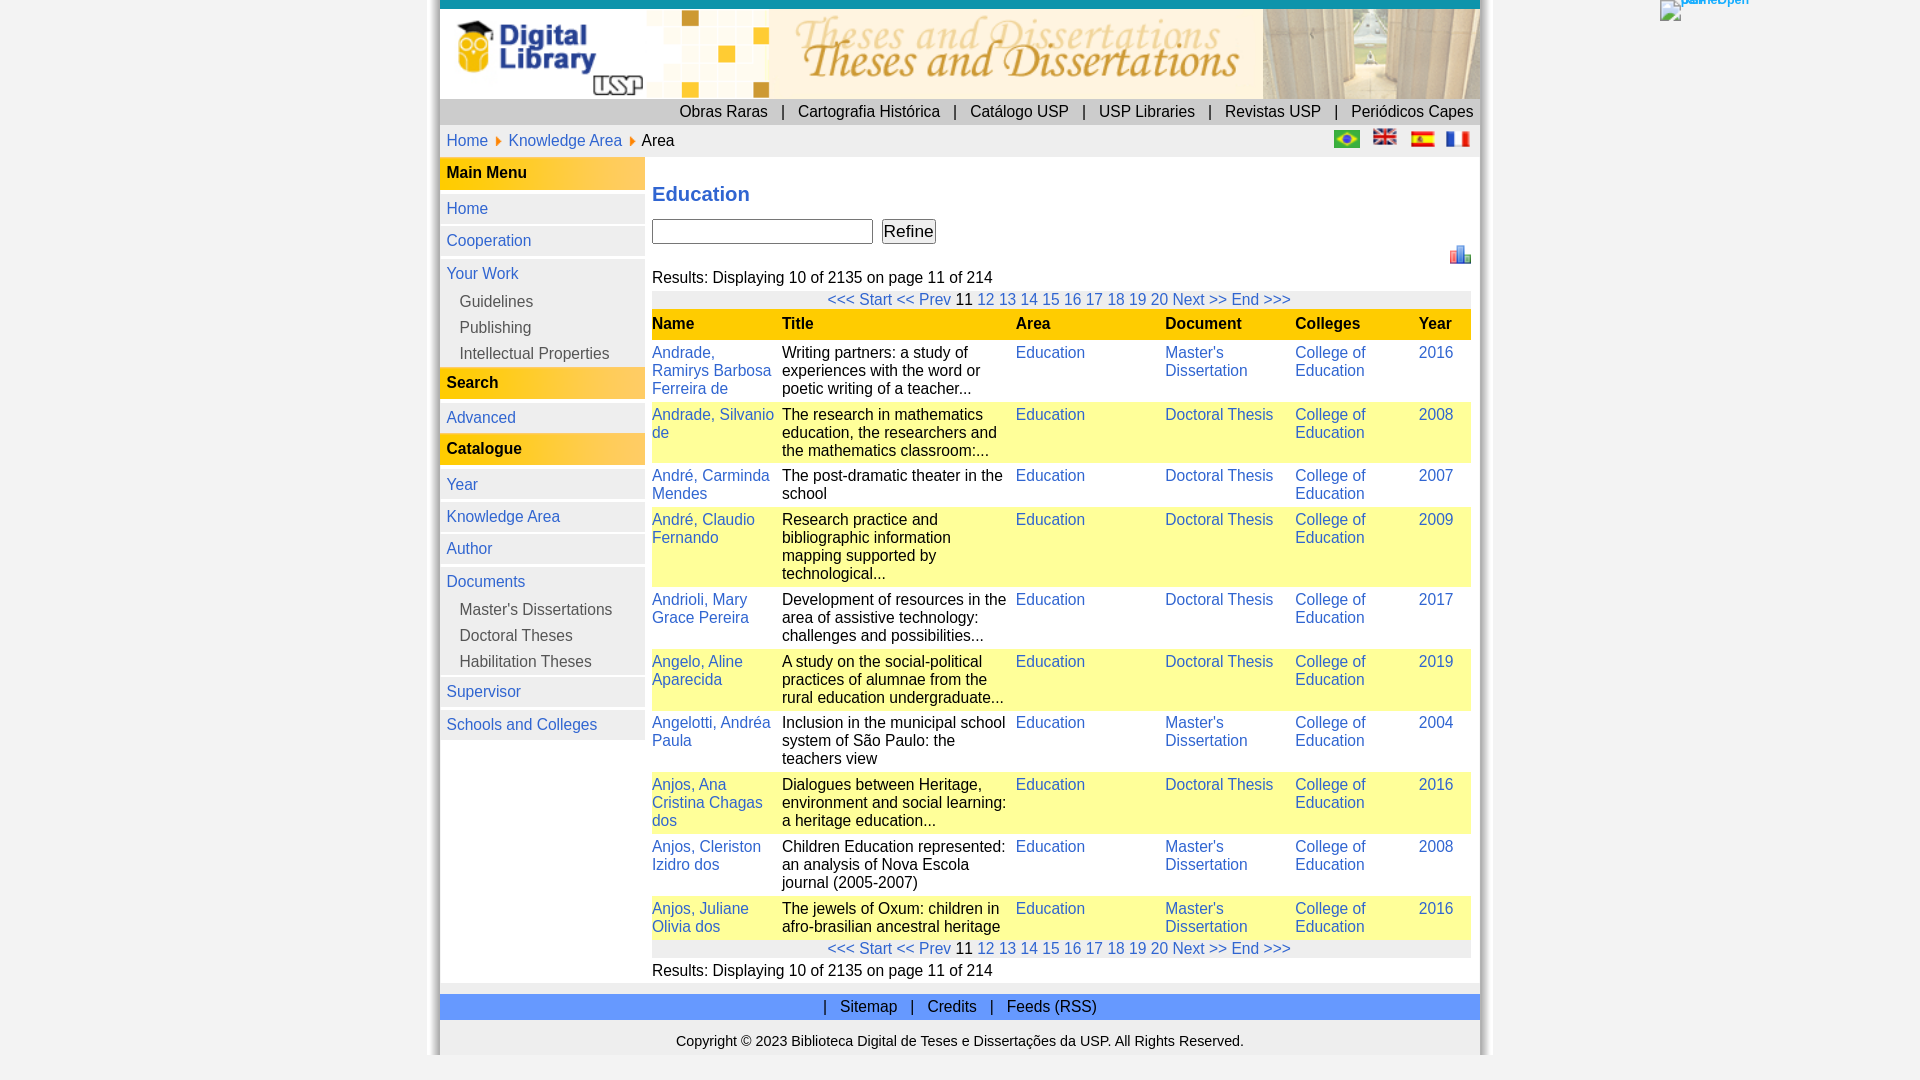  What do you see at coordinates (758, 230) in the screenshot?
I see `12` at bounding box center [758, 230].